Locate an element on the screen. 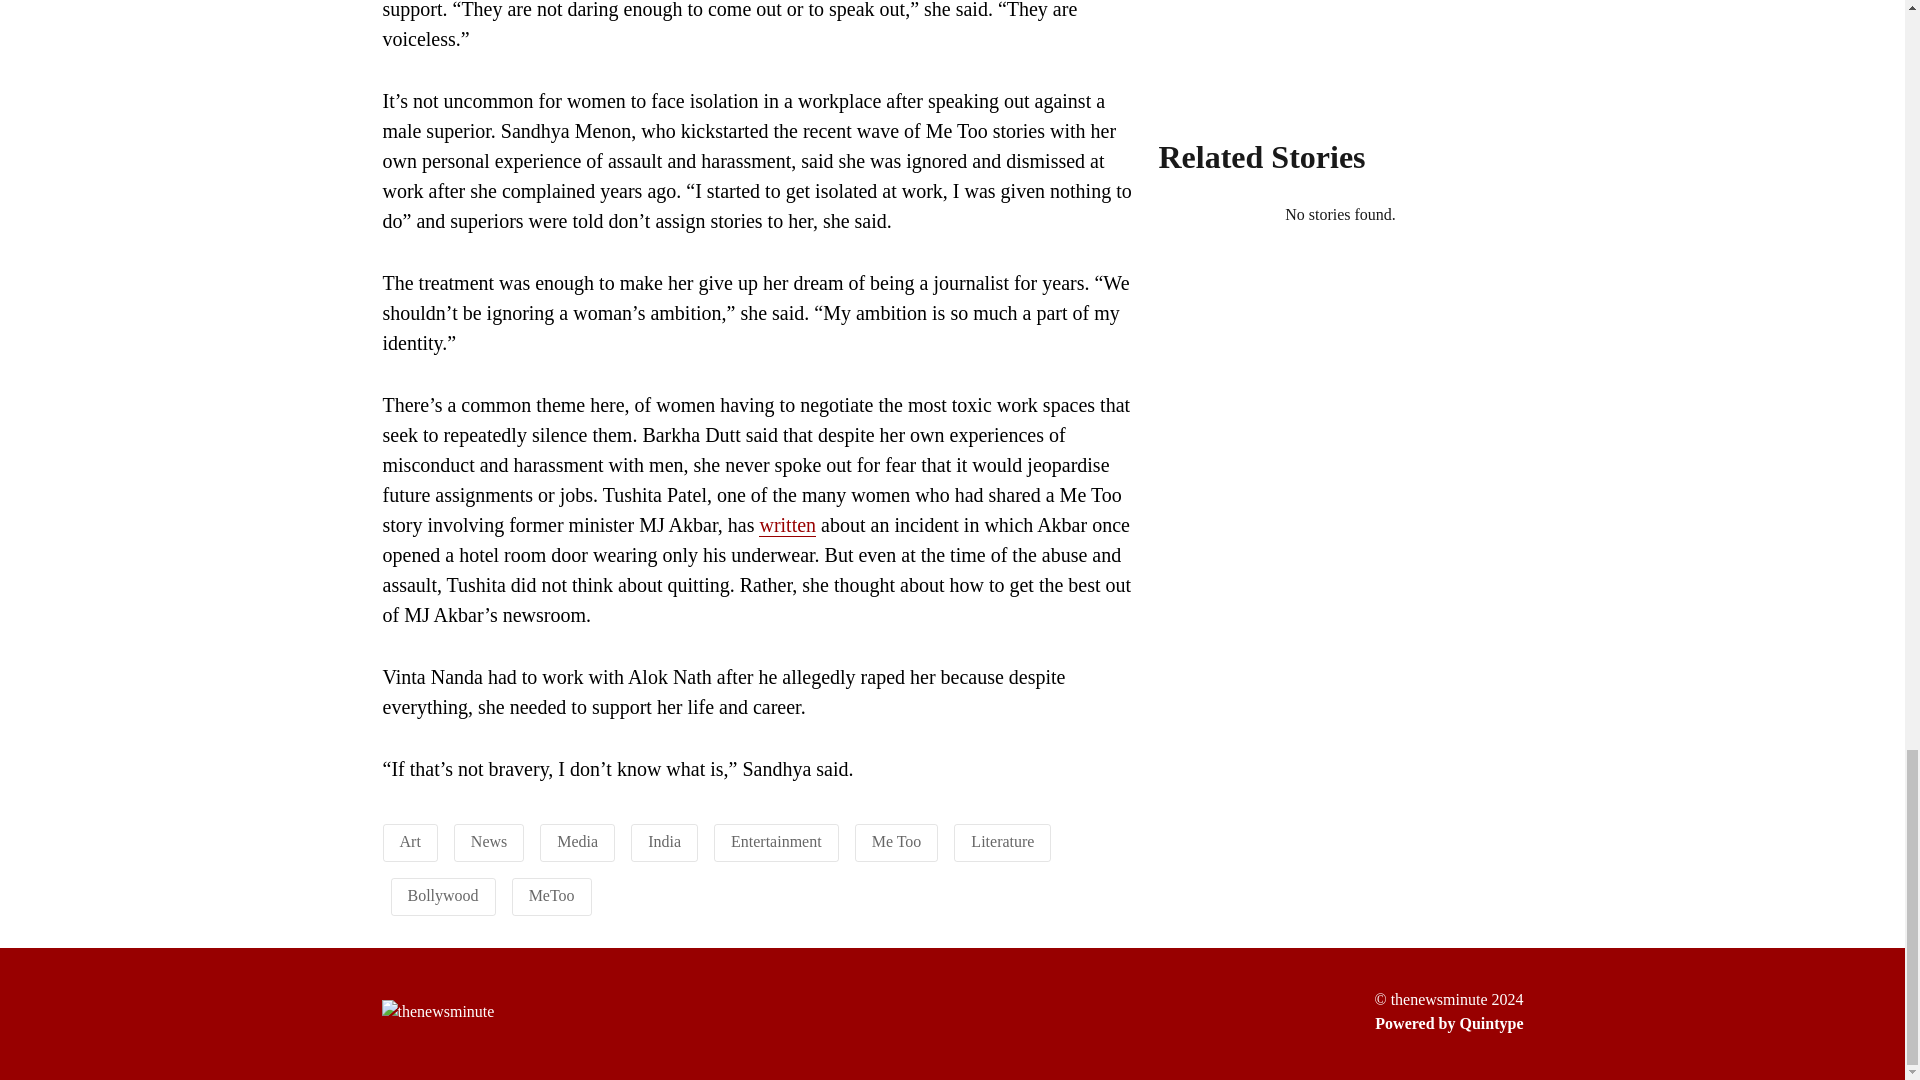 Image resolution: width=1920 pixels, height=1080 pixels. India is located at coordinates (664, 840).